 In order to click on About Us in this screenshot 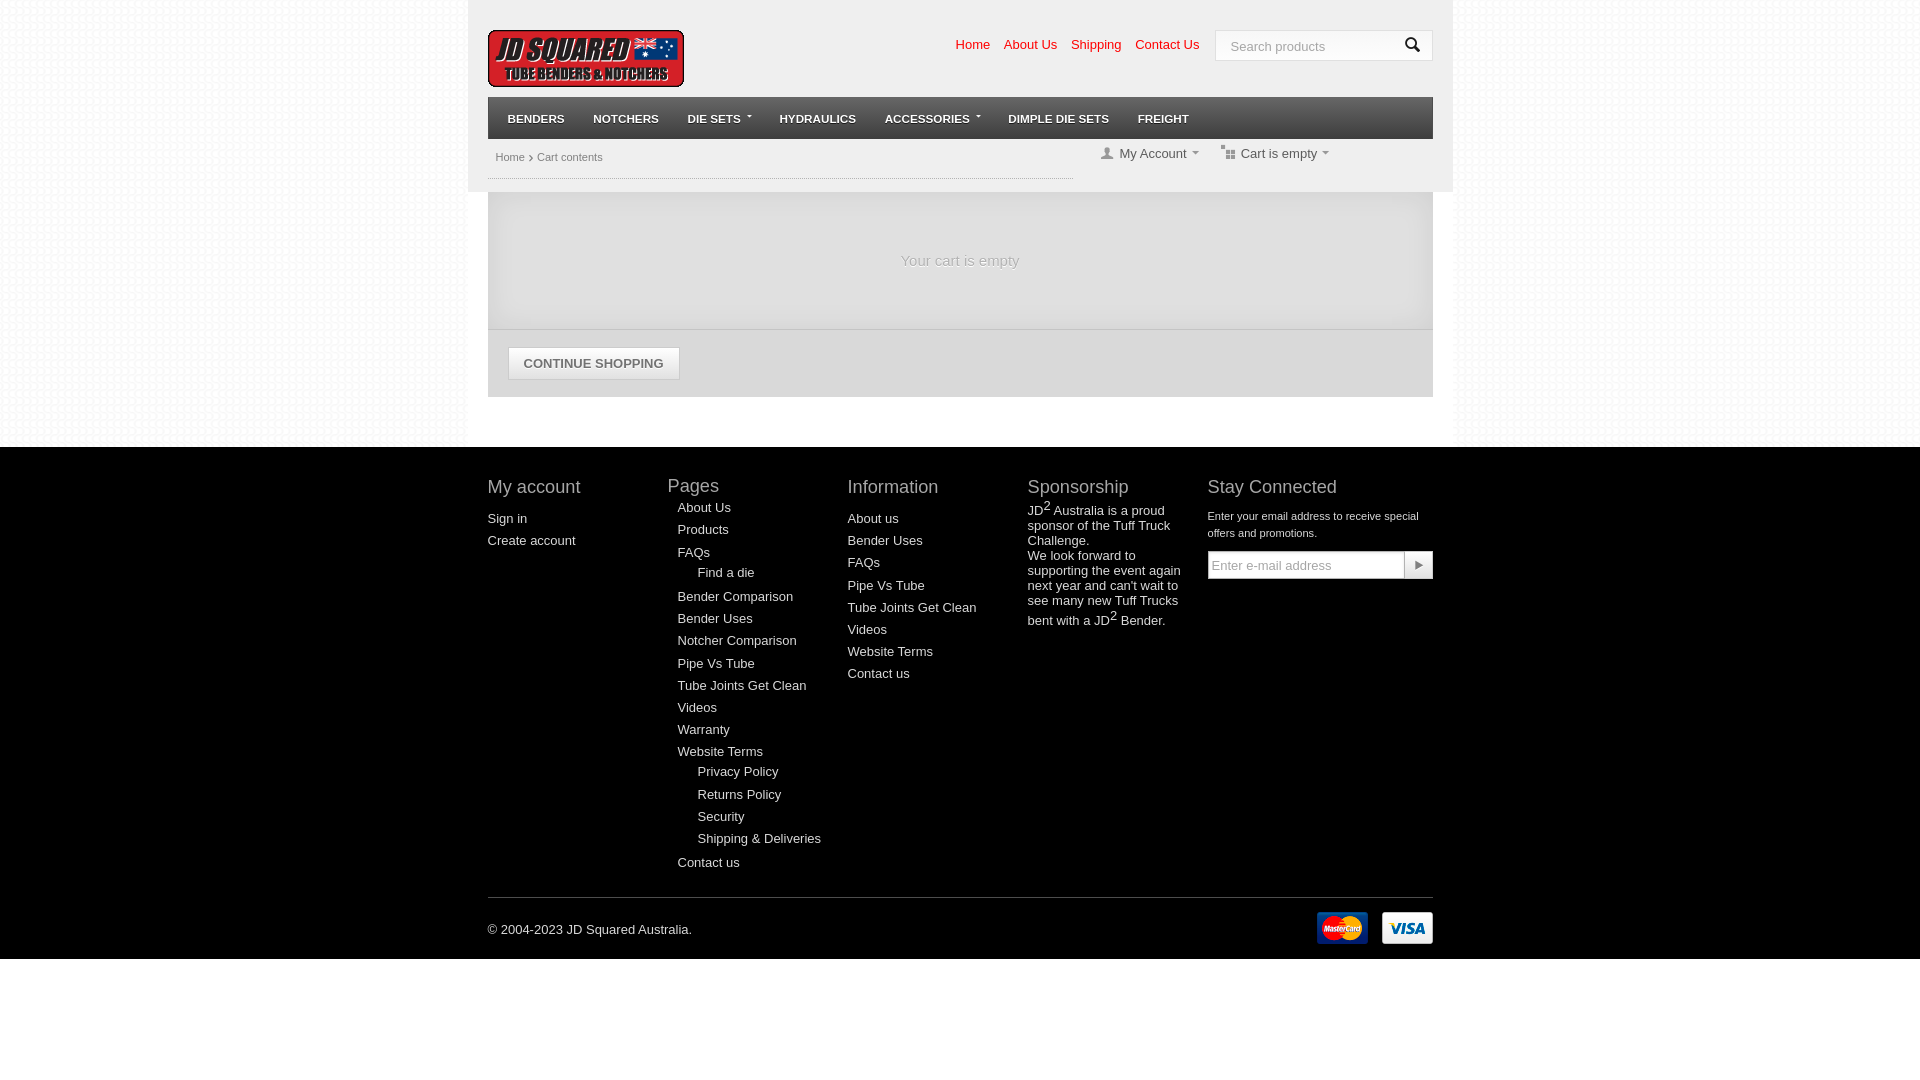, I will do `click(1030, 44)`.